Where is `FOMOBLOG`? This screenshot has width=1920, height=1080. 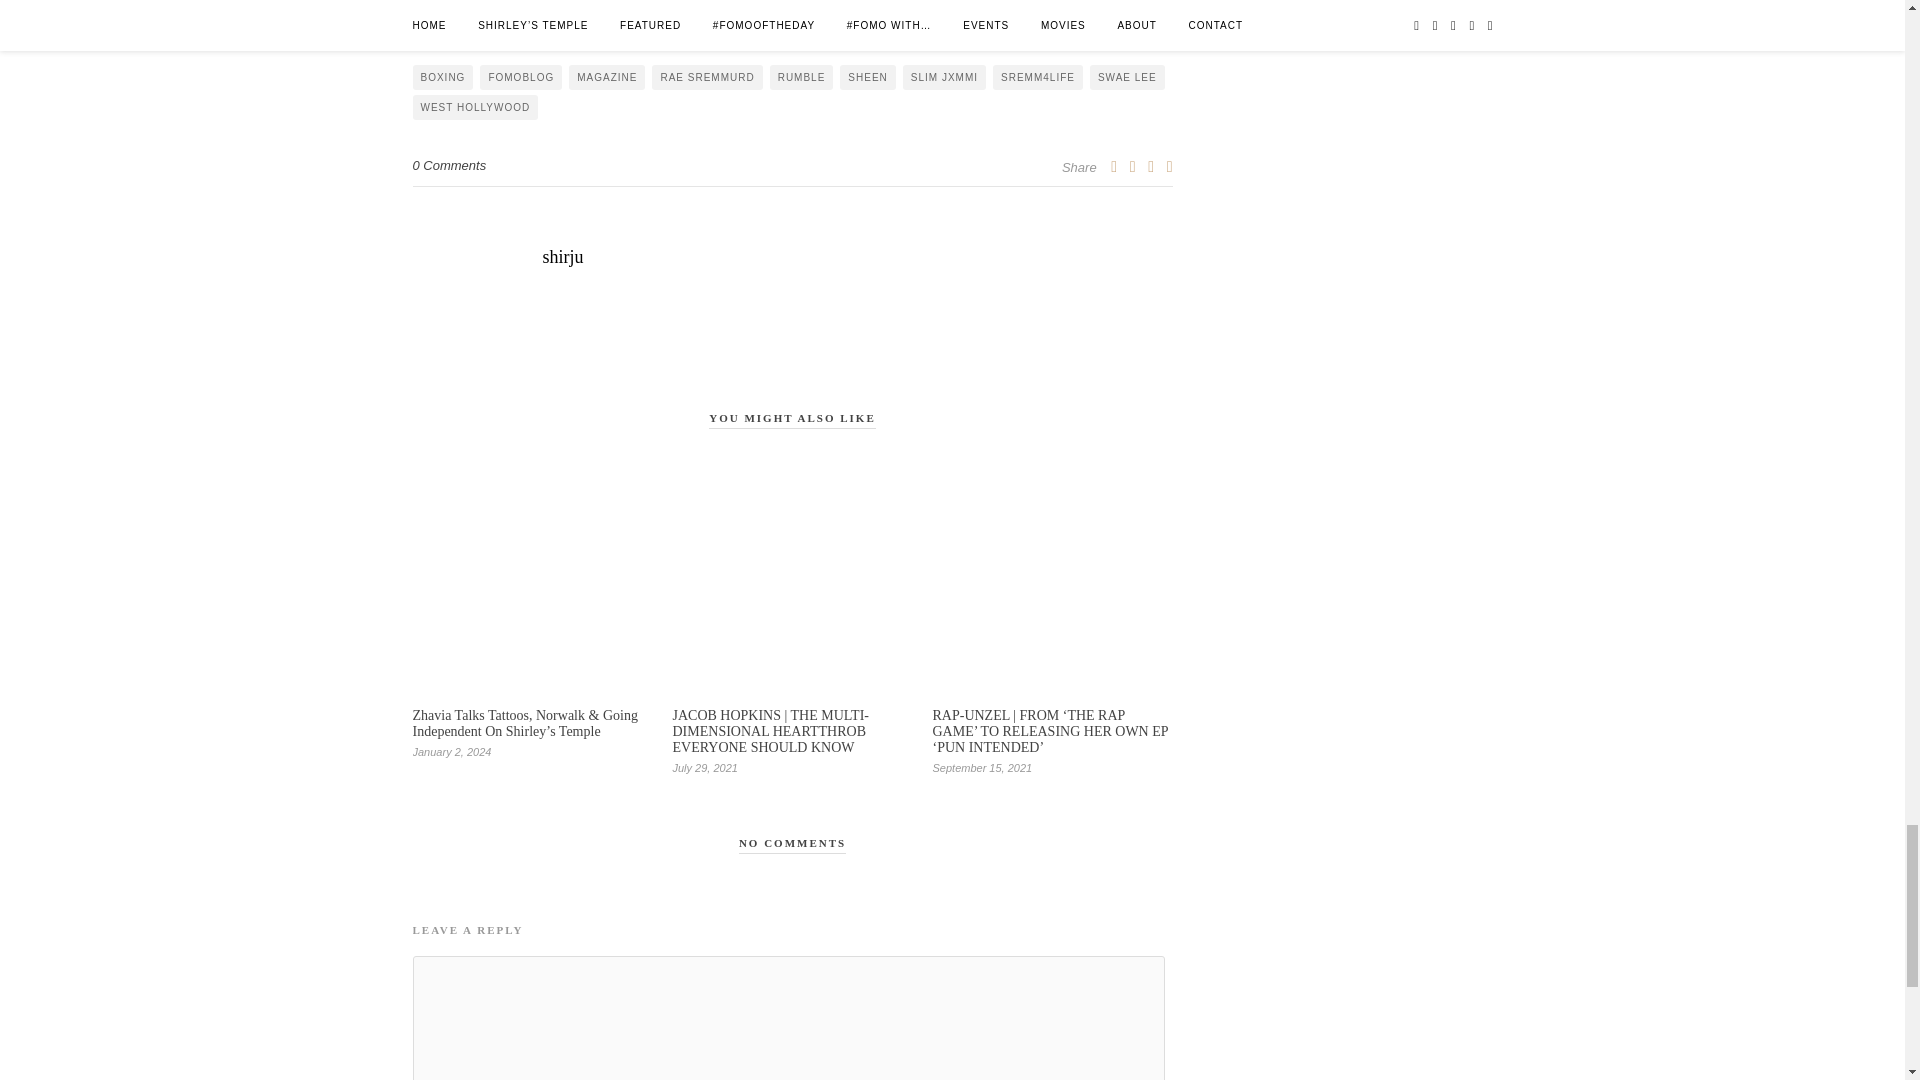 FOMOBLOG is located at coordinates (521, 76).